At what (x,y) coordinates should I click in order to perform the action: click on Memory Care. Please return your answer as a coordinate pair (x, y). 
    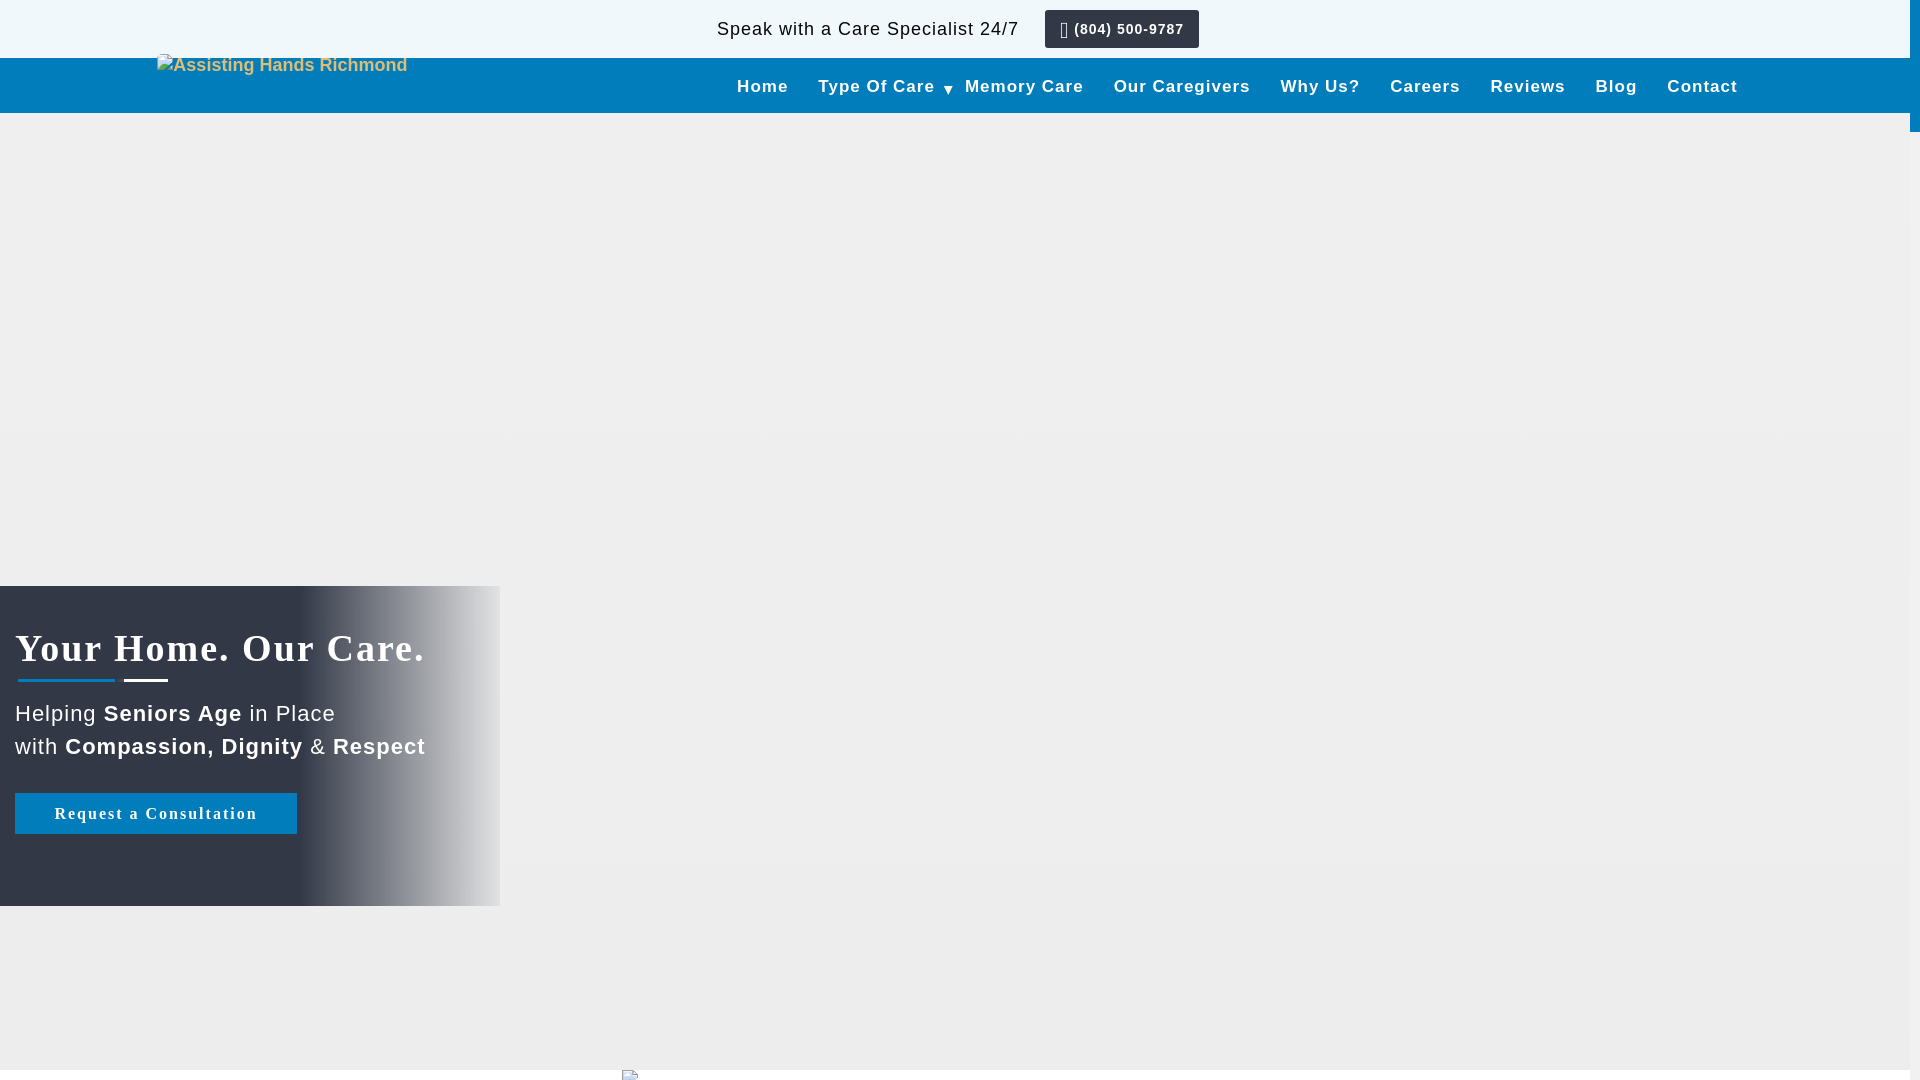
    Looking at the image, I should click on (1024, 84).